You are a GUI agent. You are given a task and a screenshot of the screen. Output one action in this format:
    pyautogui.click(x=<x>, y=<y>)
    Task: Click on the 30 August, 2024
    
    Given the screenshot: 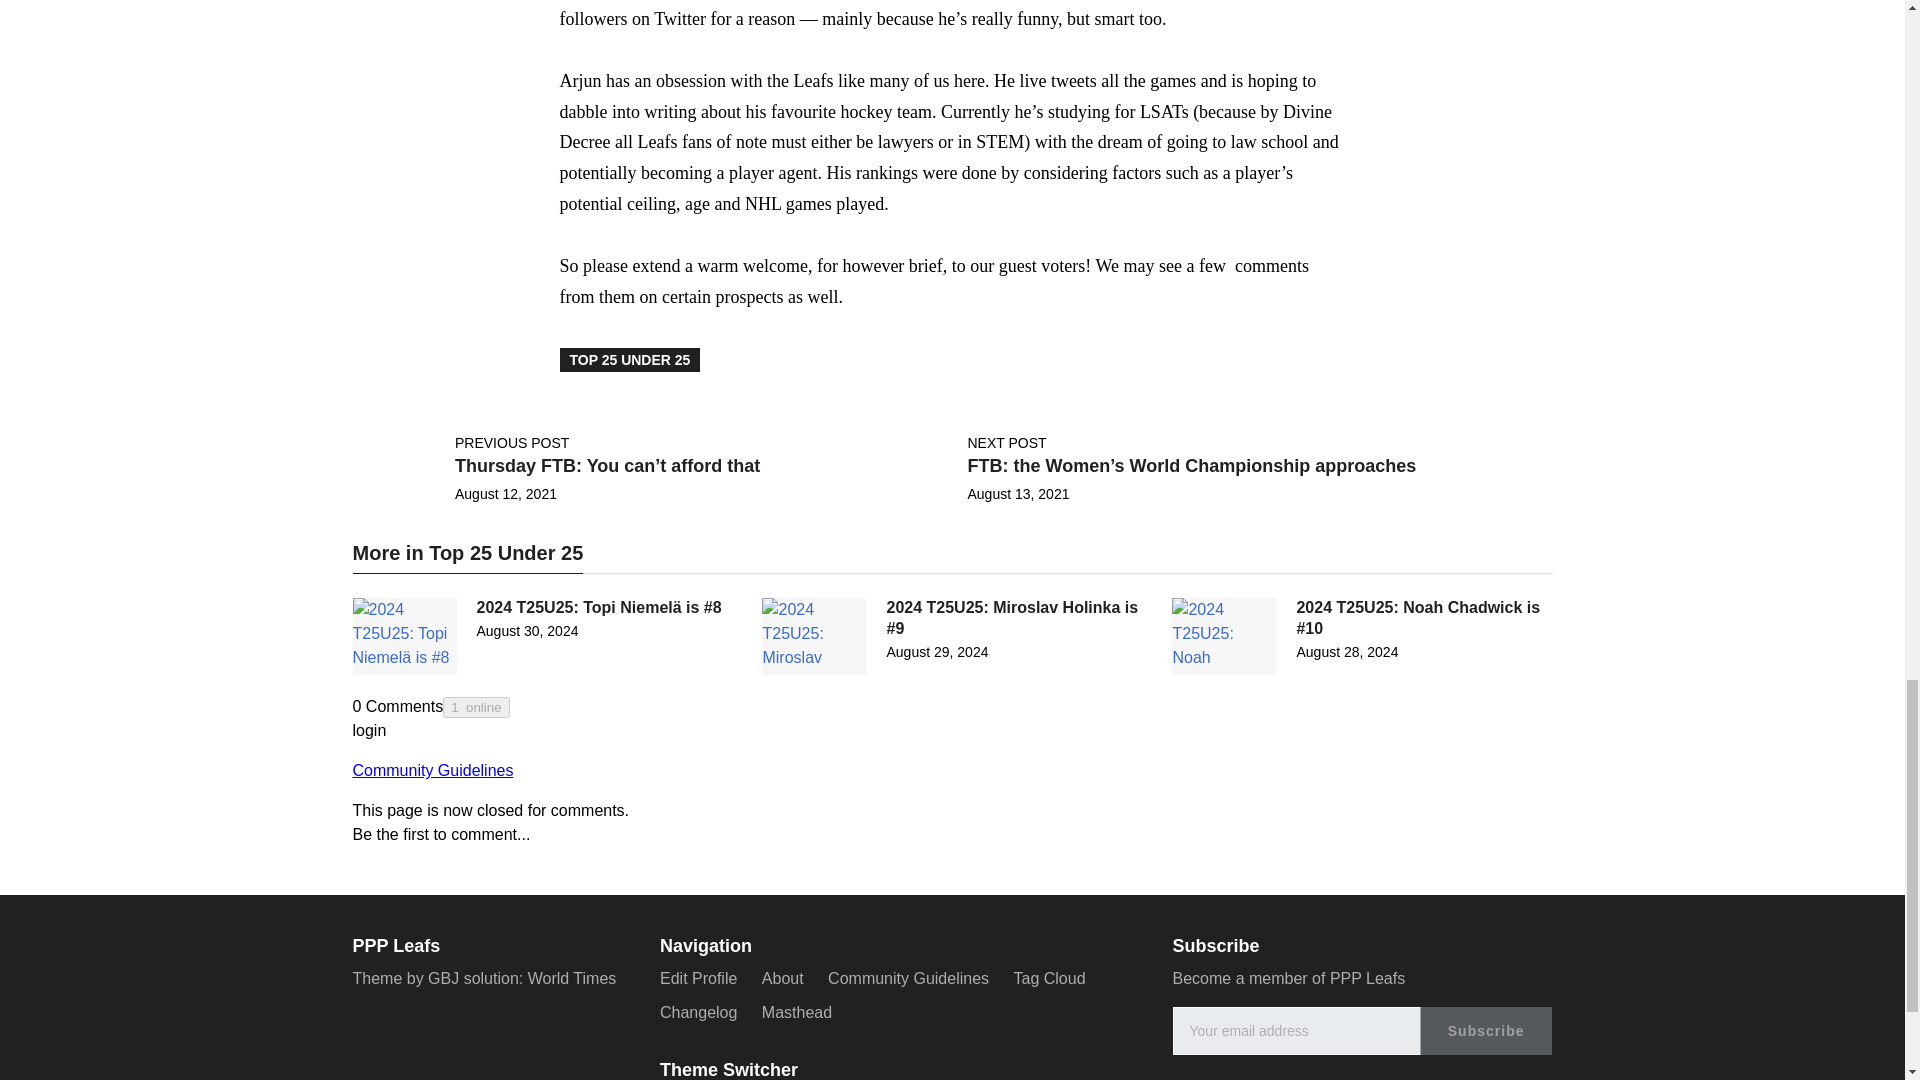 What is the action you would take?
    pyautogui.click(x=526, y=631)
    